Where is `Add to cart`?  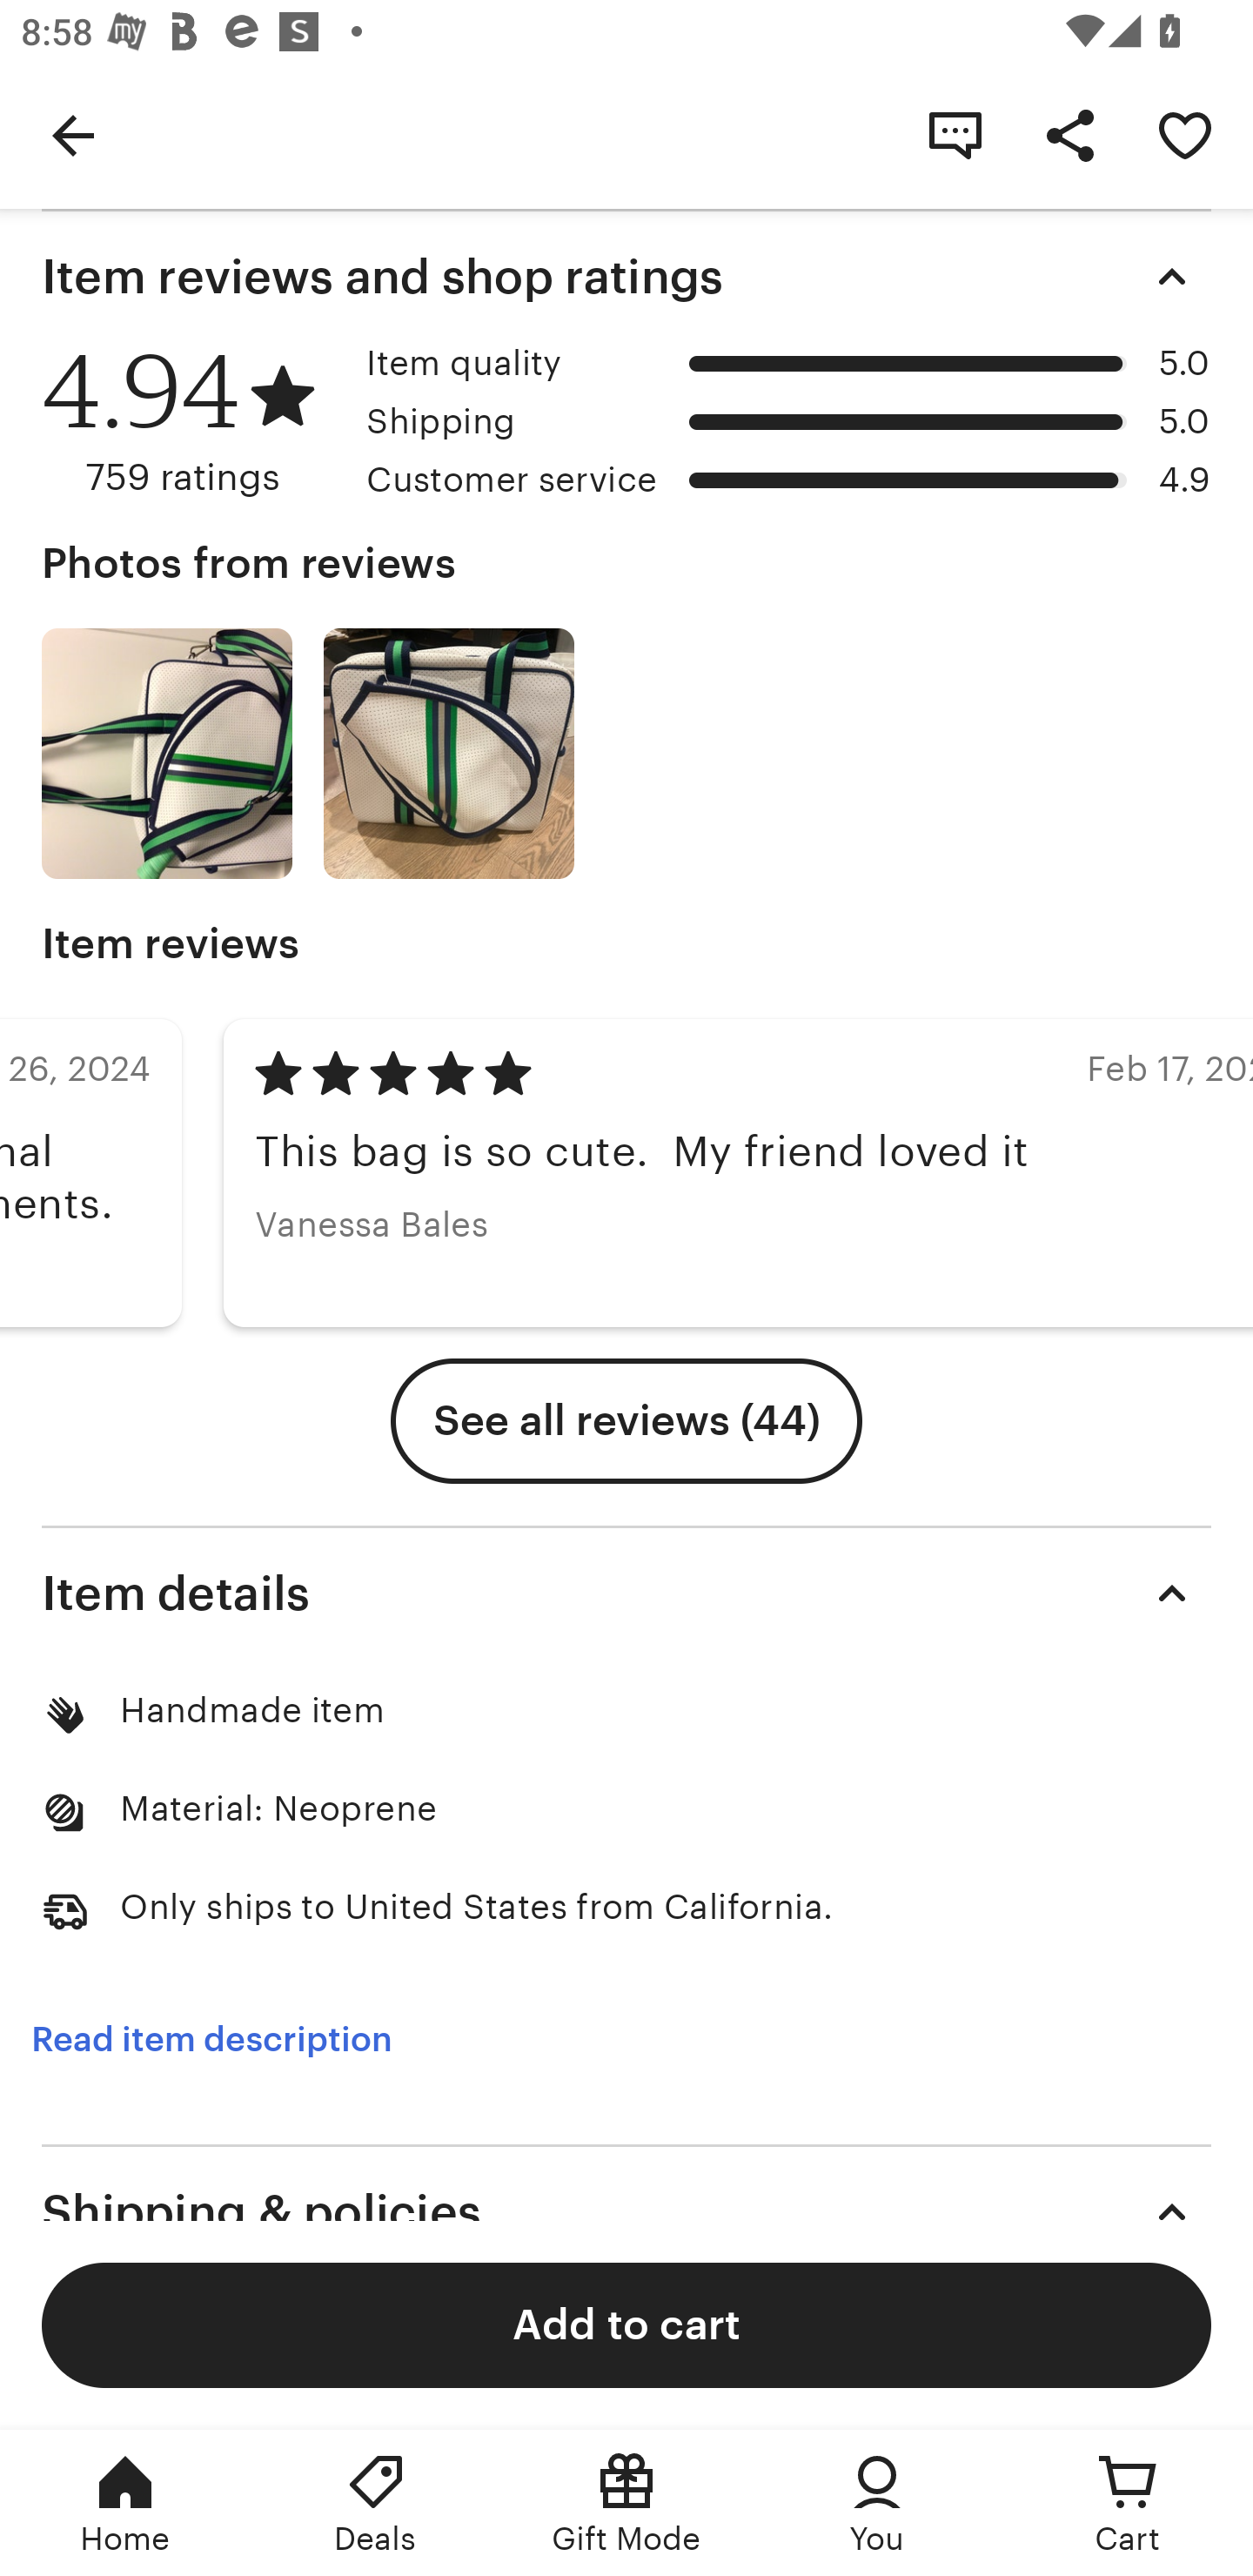 Add to cart is located at coordinates (626, 2324).